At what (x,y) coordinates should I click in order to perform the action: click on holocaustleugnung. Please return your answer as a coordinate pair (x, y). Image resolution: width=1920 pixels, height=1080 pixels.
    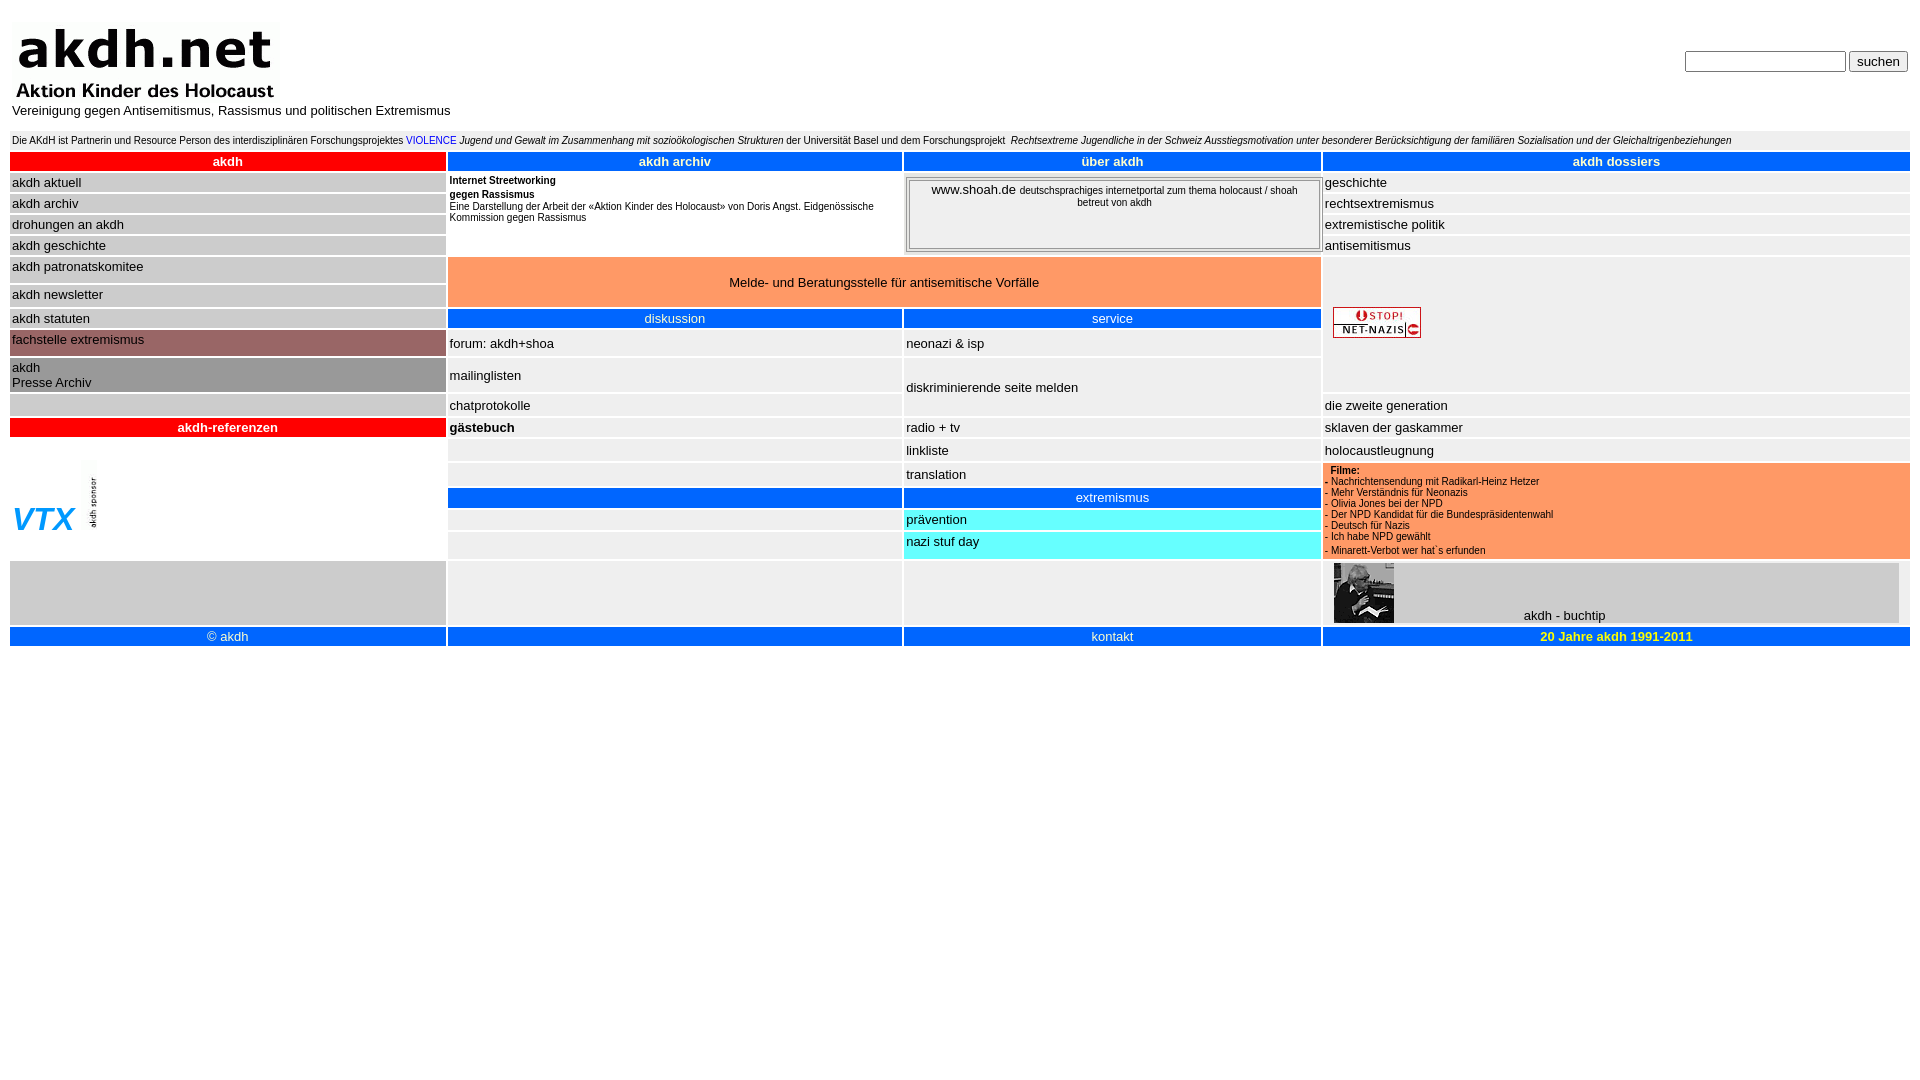
    Looking at the image, I should click on (1380, 450).